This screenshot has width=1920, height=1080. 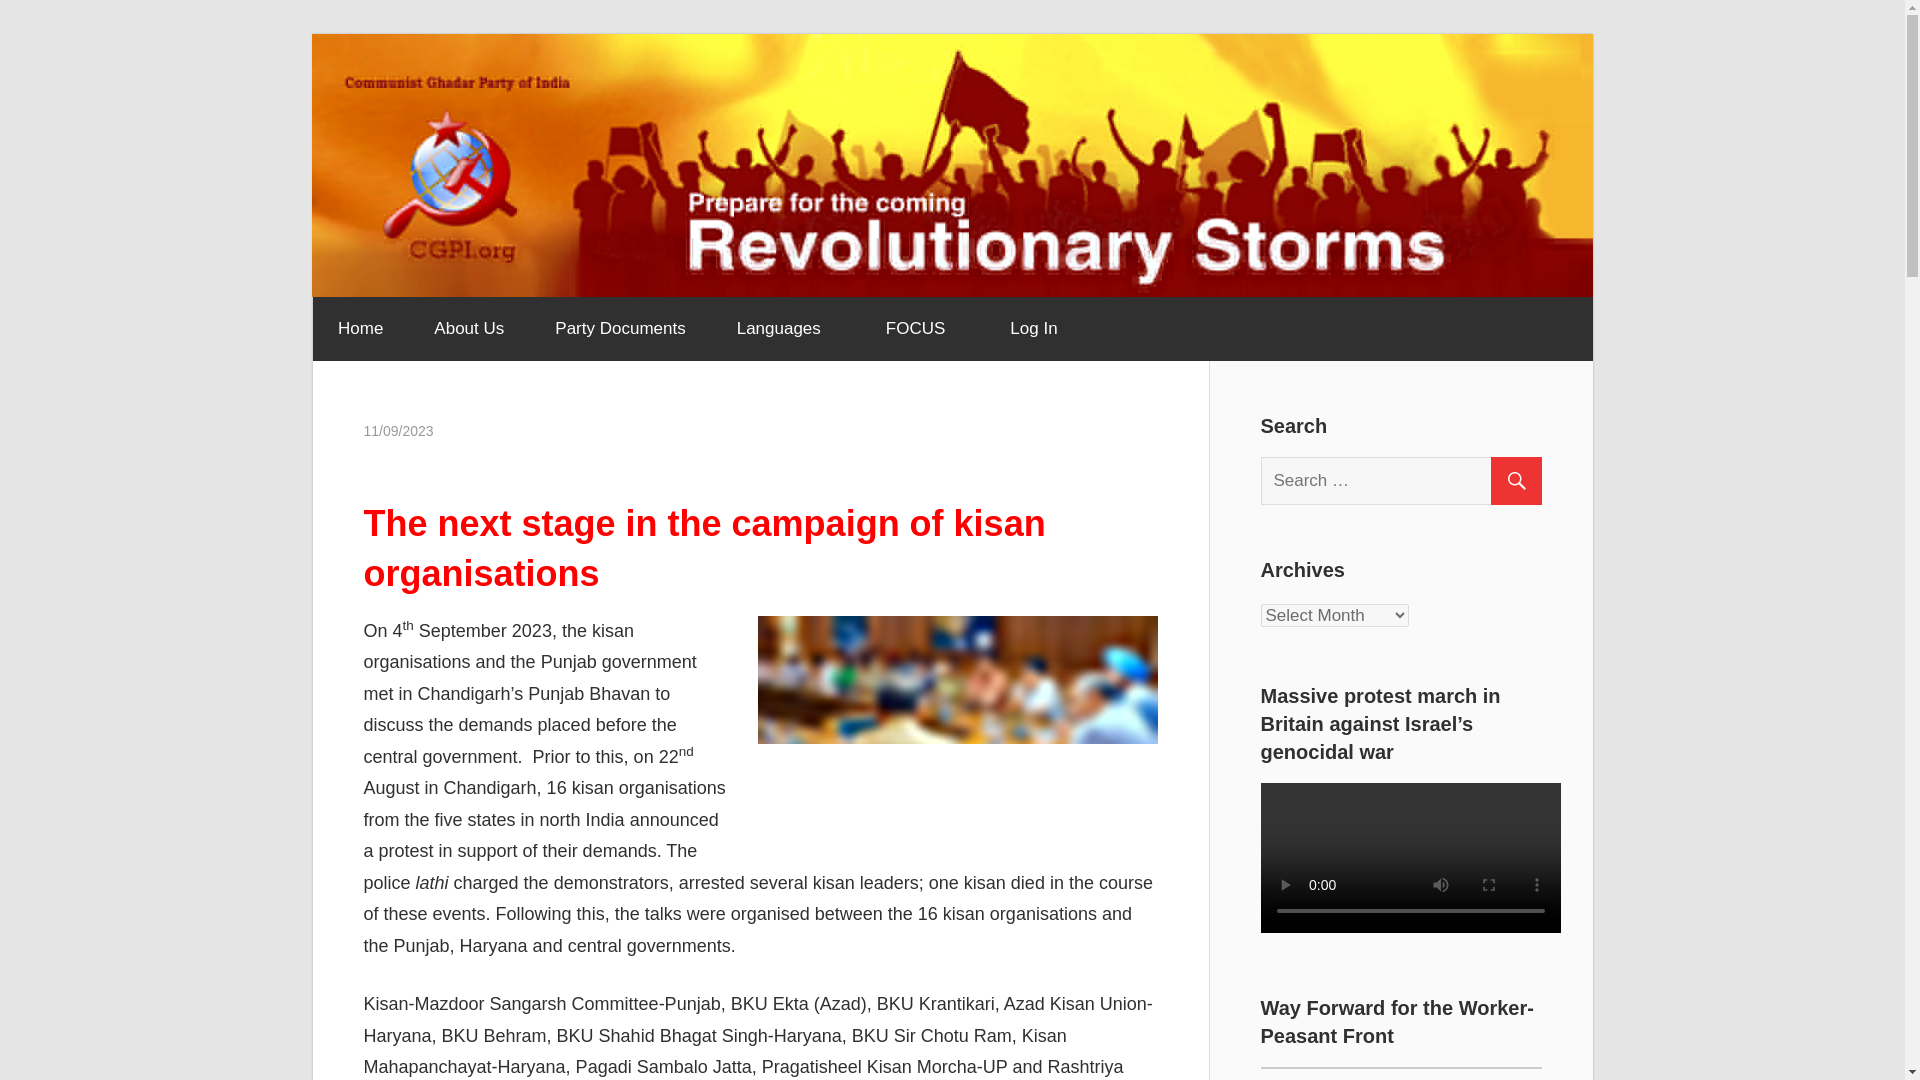 What do you see at coordinates (468, 328) in the screenshot?
I see `About Us` at bounding box center [468, 328].